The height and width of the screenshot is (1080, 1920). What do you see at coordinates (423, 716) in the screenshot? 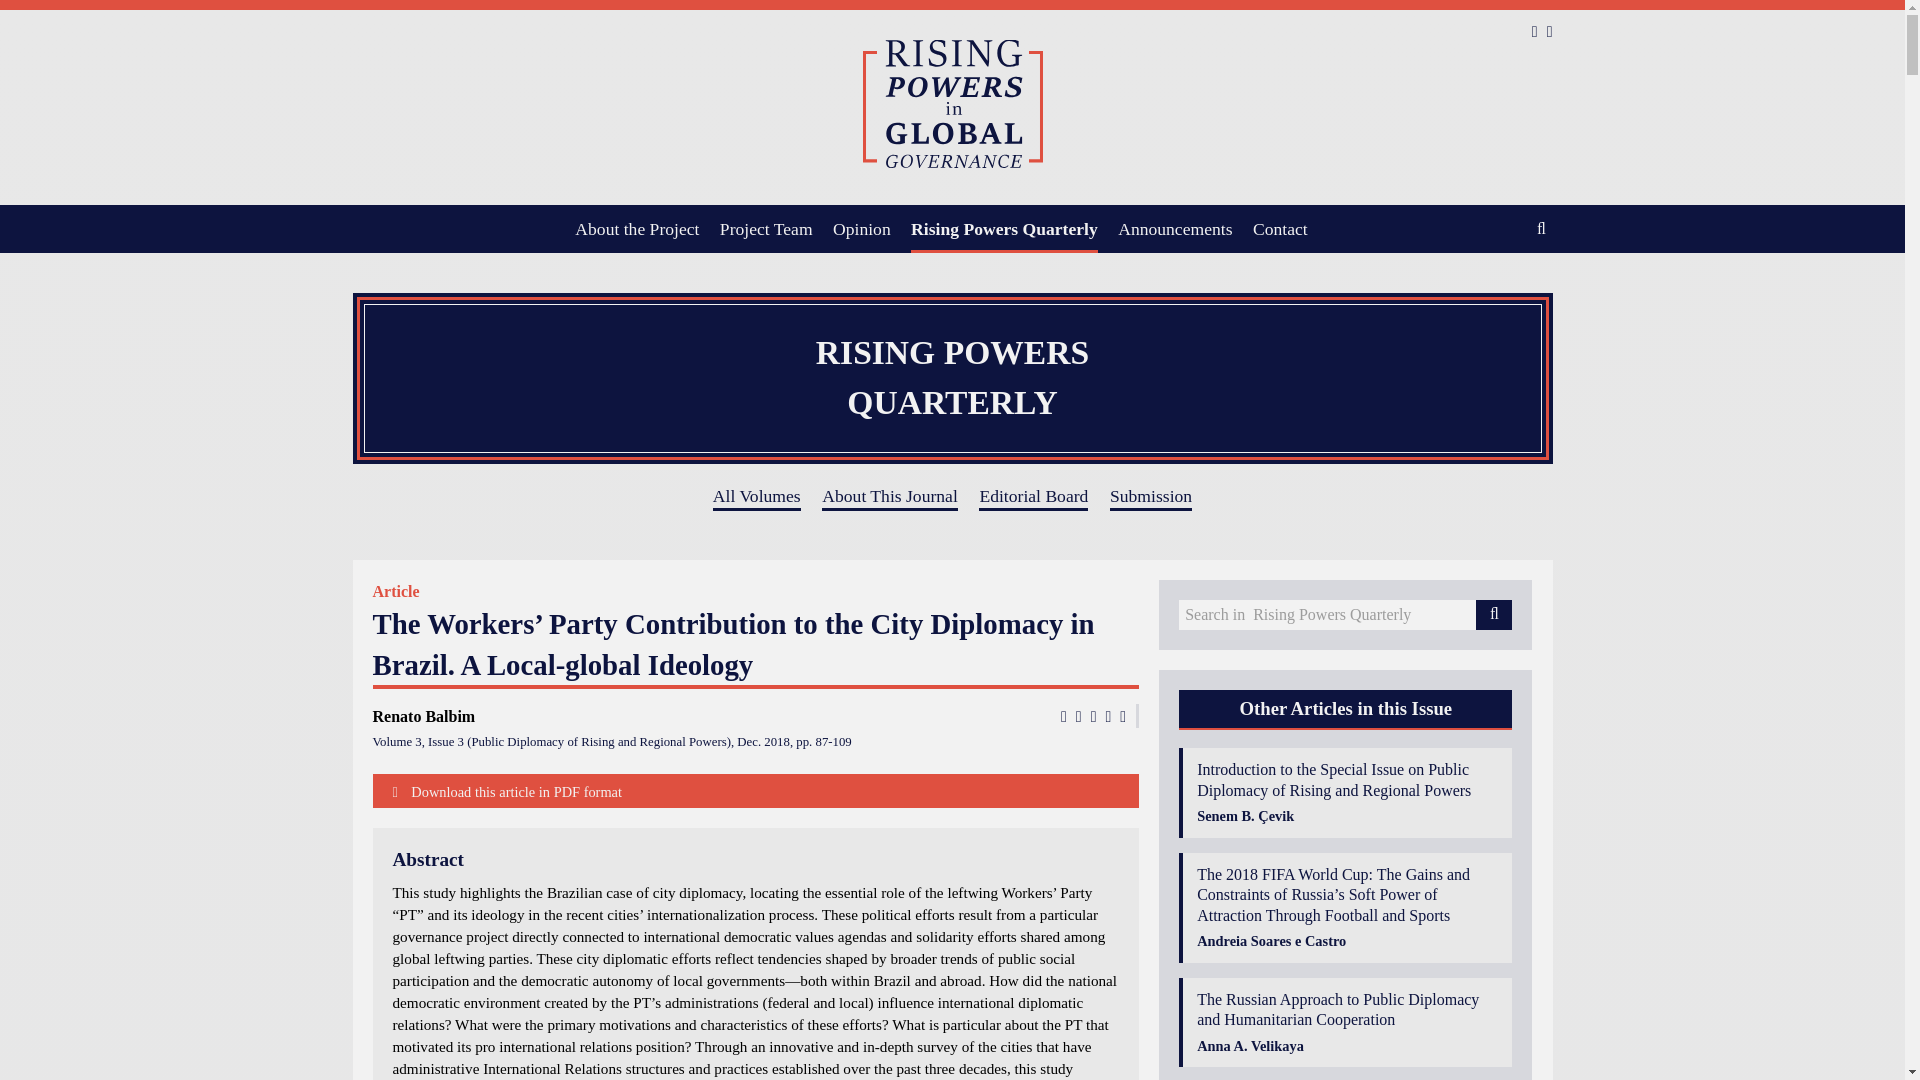
I see `Renato Balbim` at bounding box center [423, 716].